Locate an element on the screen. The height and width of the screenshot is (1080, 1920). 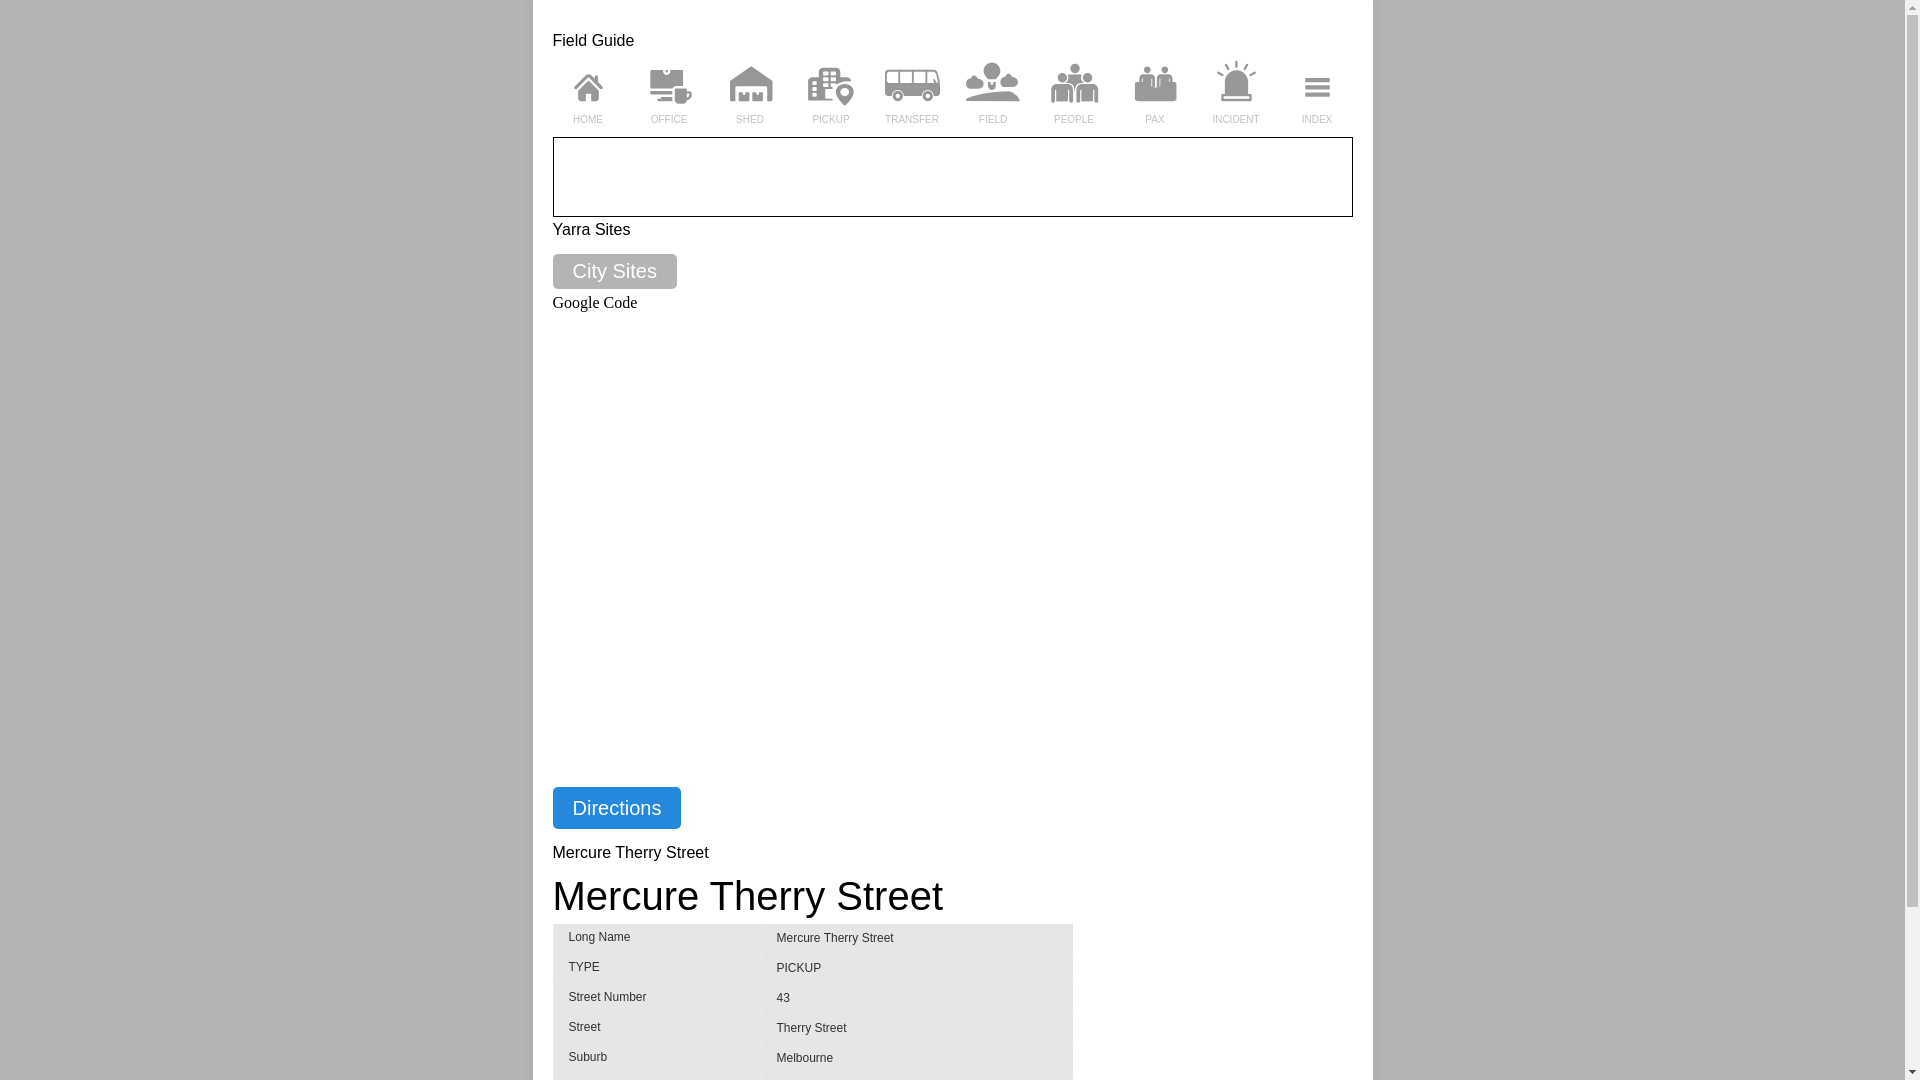
OFFICE is located at coordinates (670, 120).